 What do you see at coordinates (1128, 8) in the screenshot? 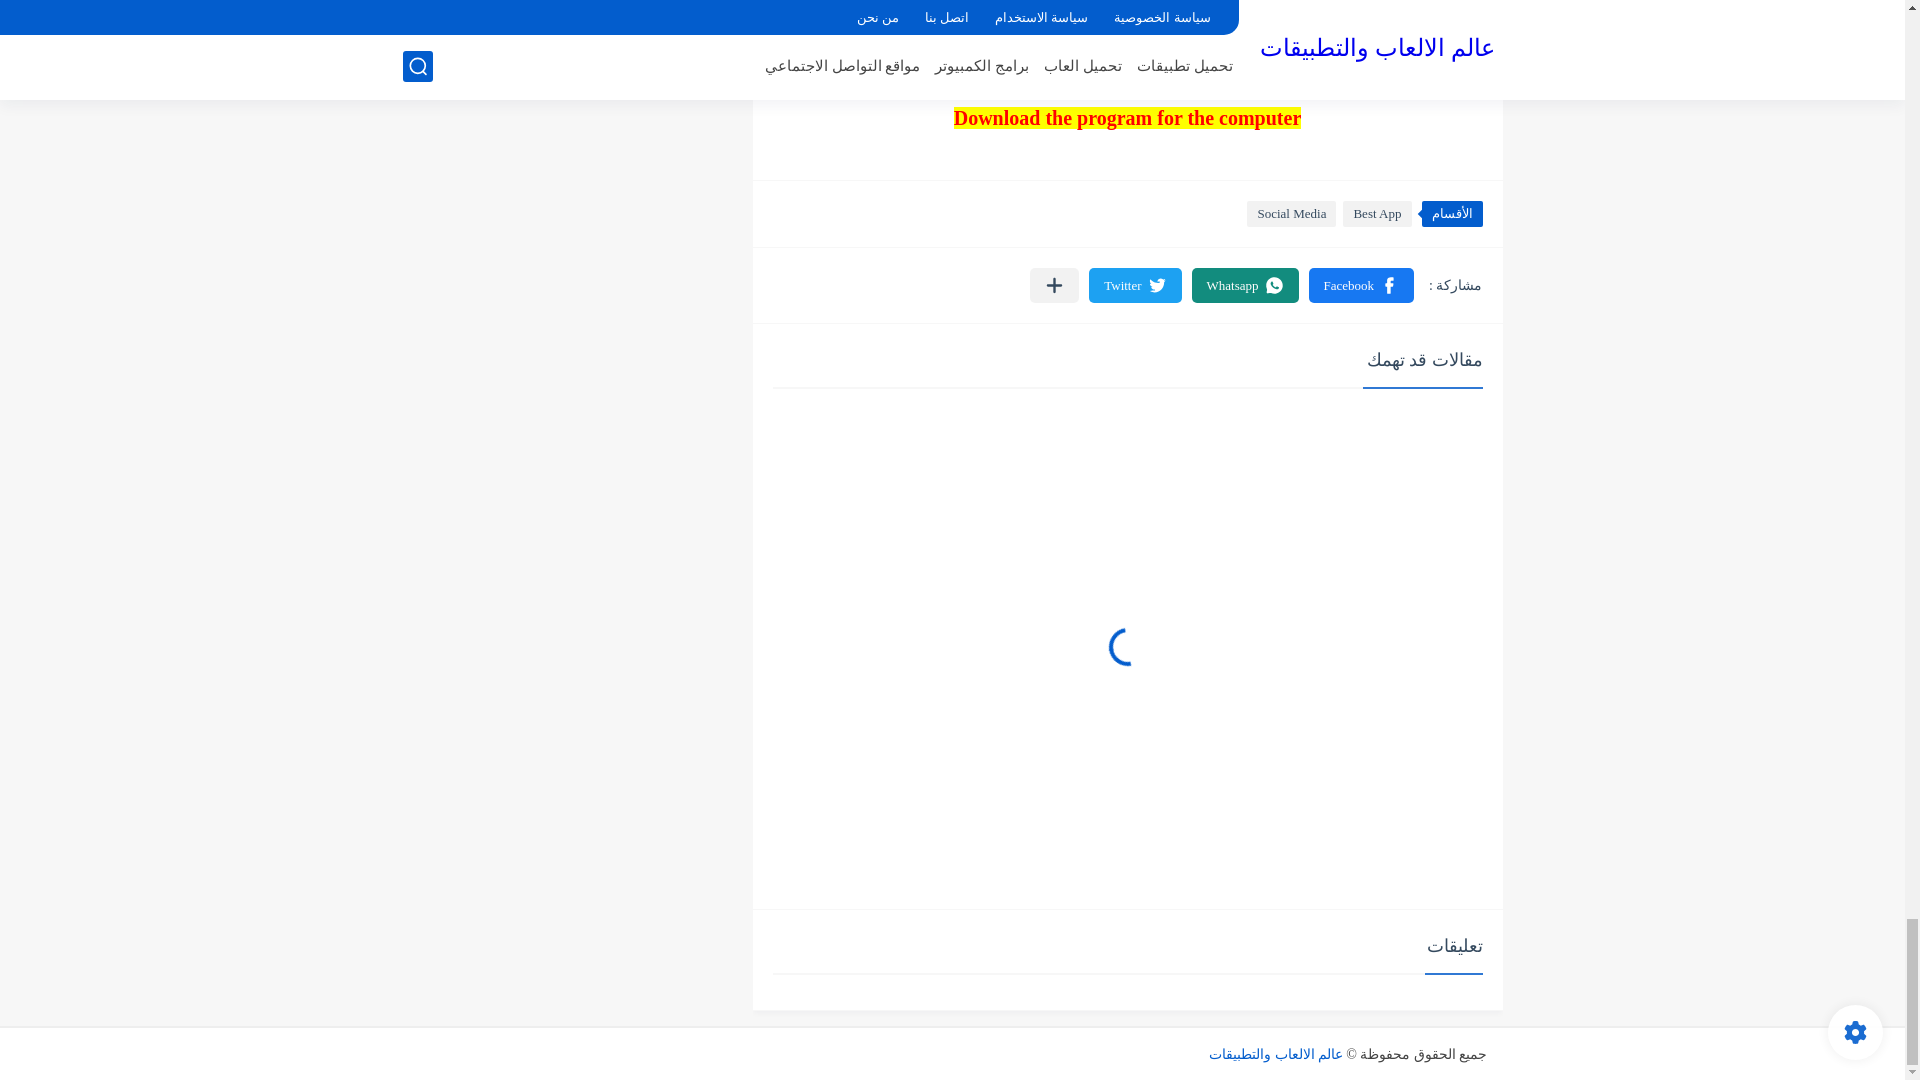
I see `Download the program for iPhone` at bounding box center [1128, 8].